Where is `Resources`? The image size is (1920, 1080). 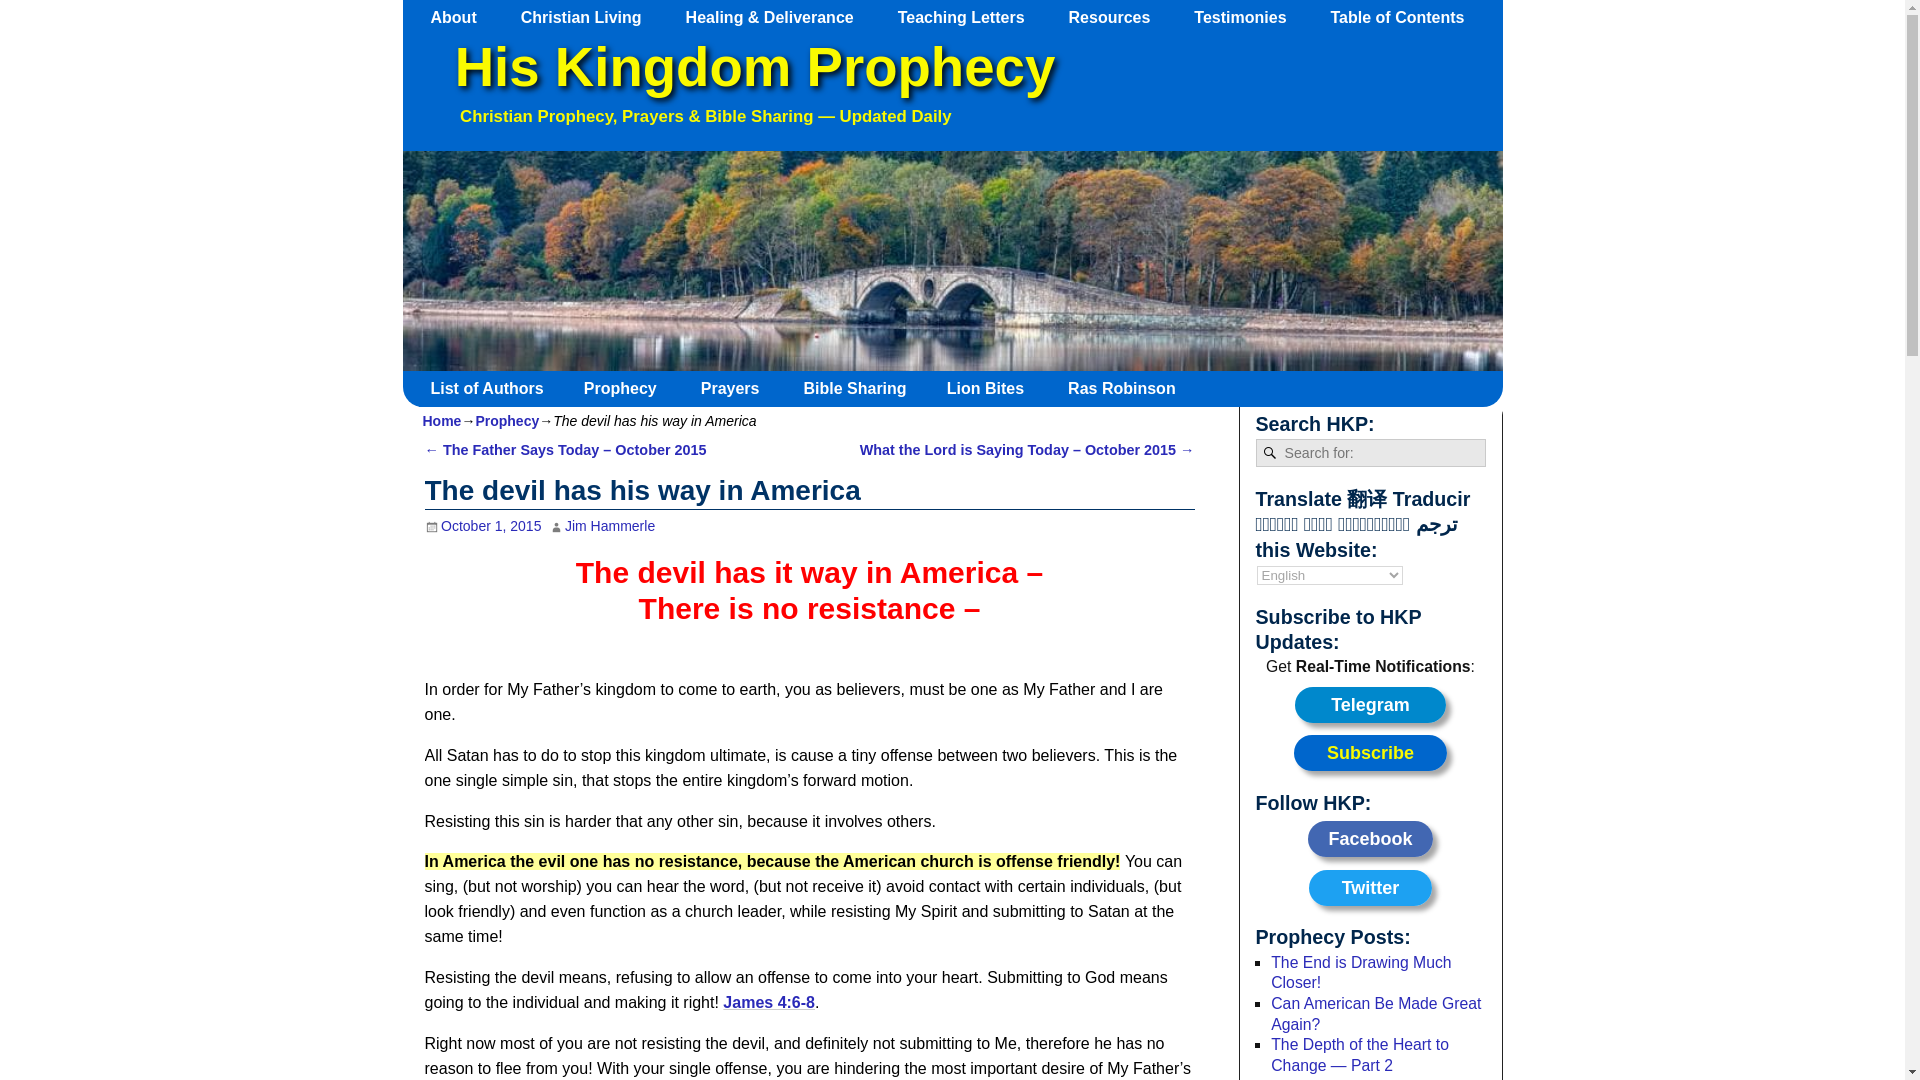
Resources is located at coordinates (1120, 17).